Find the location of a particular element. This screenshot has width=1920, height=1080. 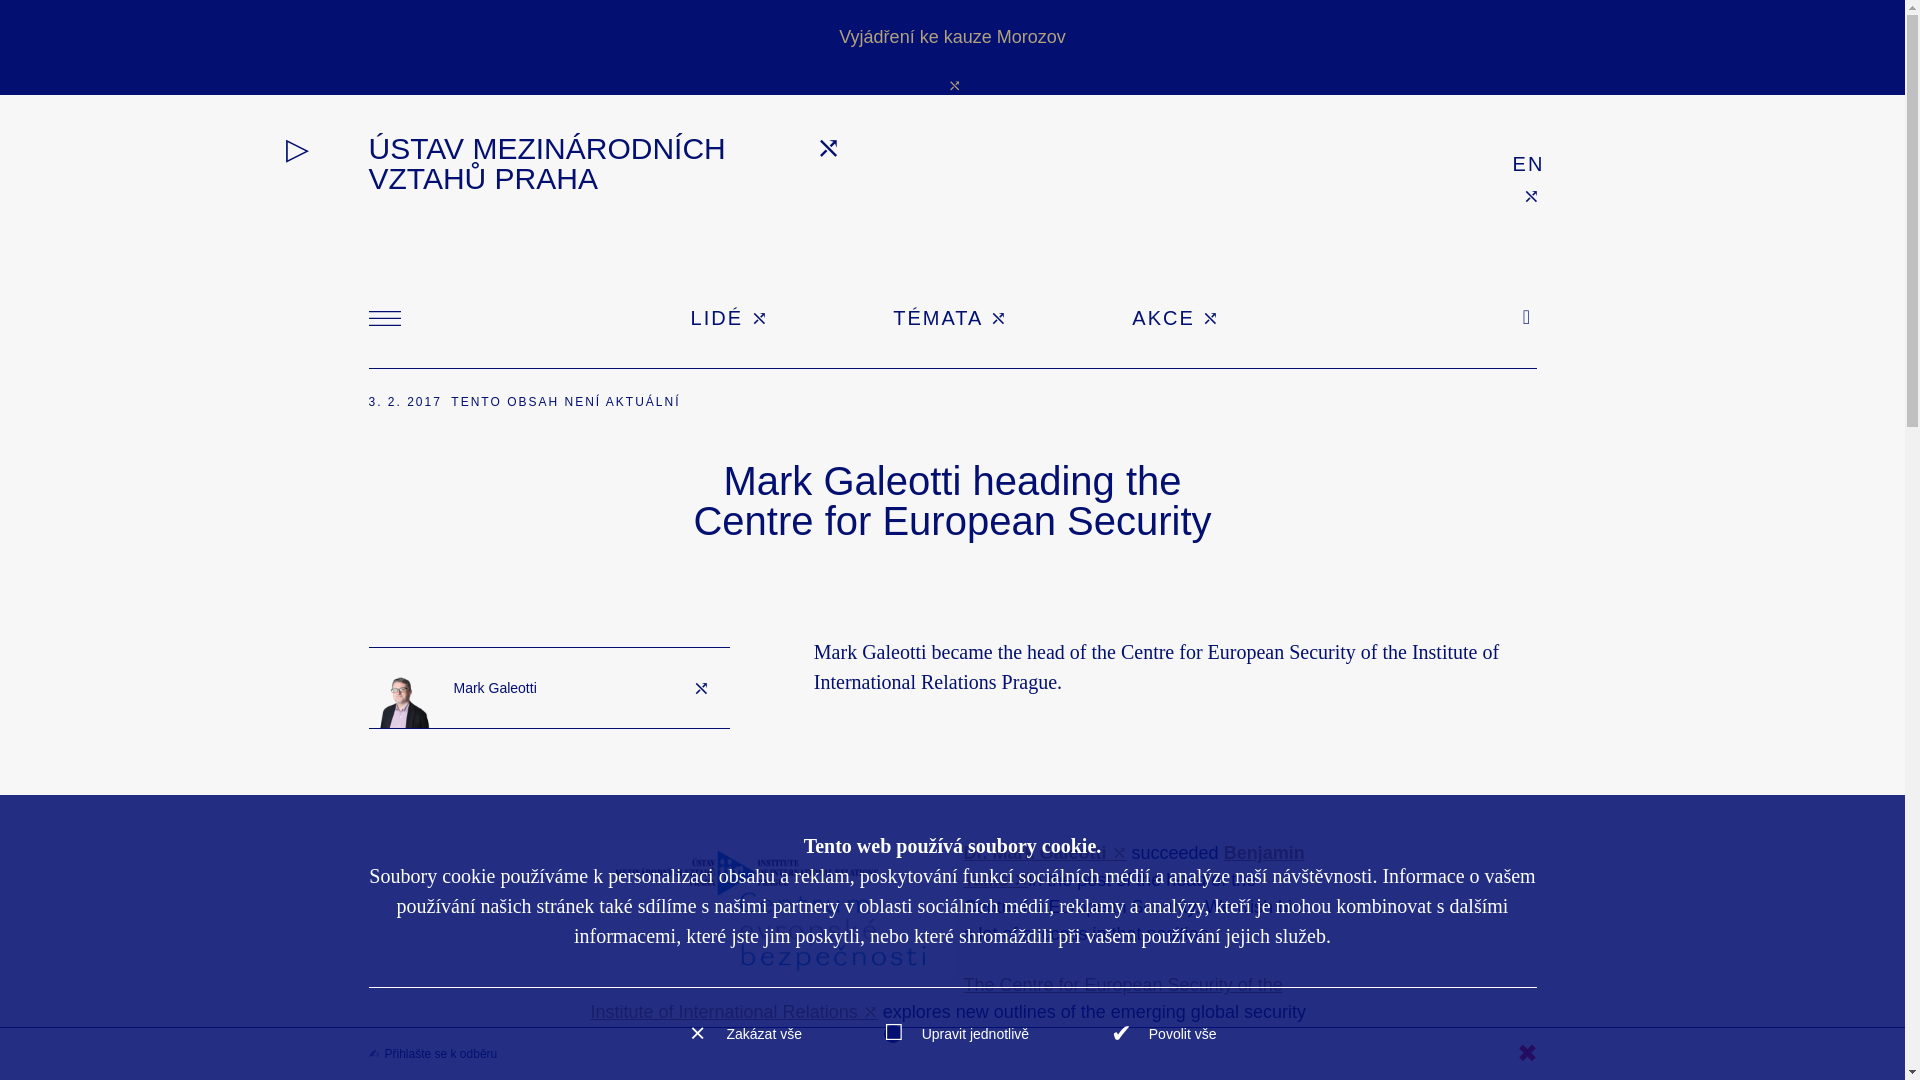

English is located at coordinates (1528, 164).